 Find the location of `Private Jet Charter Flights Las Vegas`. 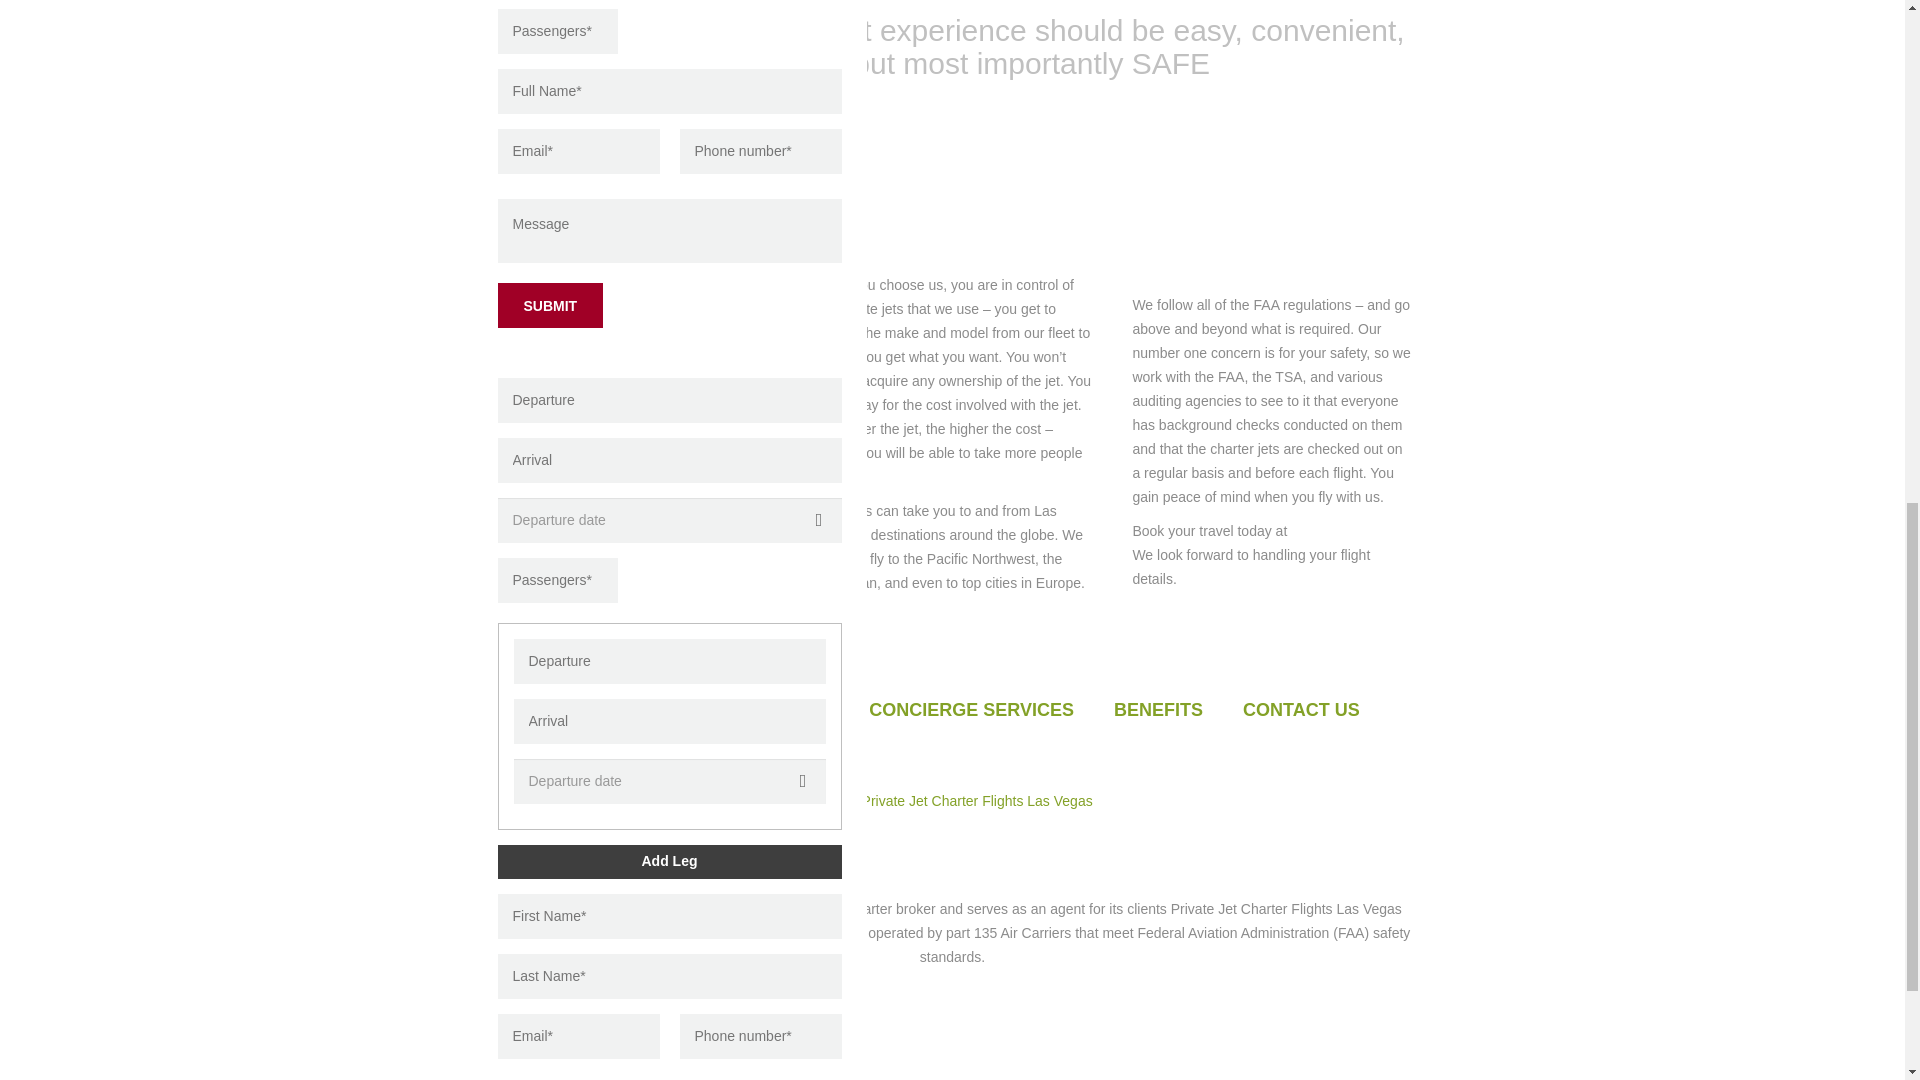

Private Jet Charter Flights Las Vegas is located at coordinates (977, 800).